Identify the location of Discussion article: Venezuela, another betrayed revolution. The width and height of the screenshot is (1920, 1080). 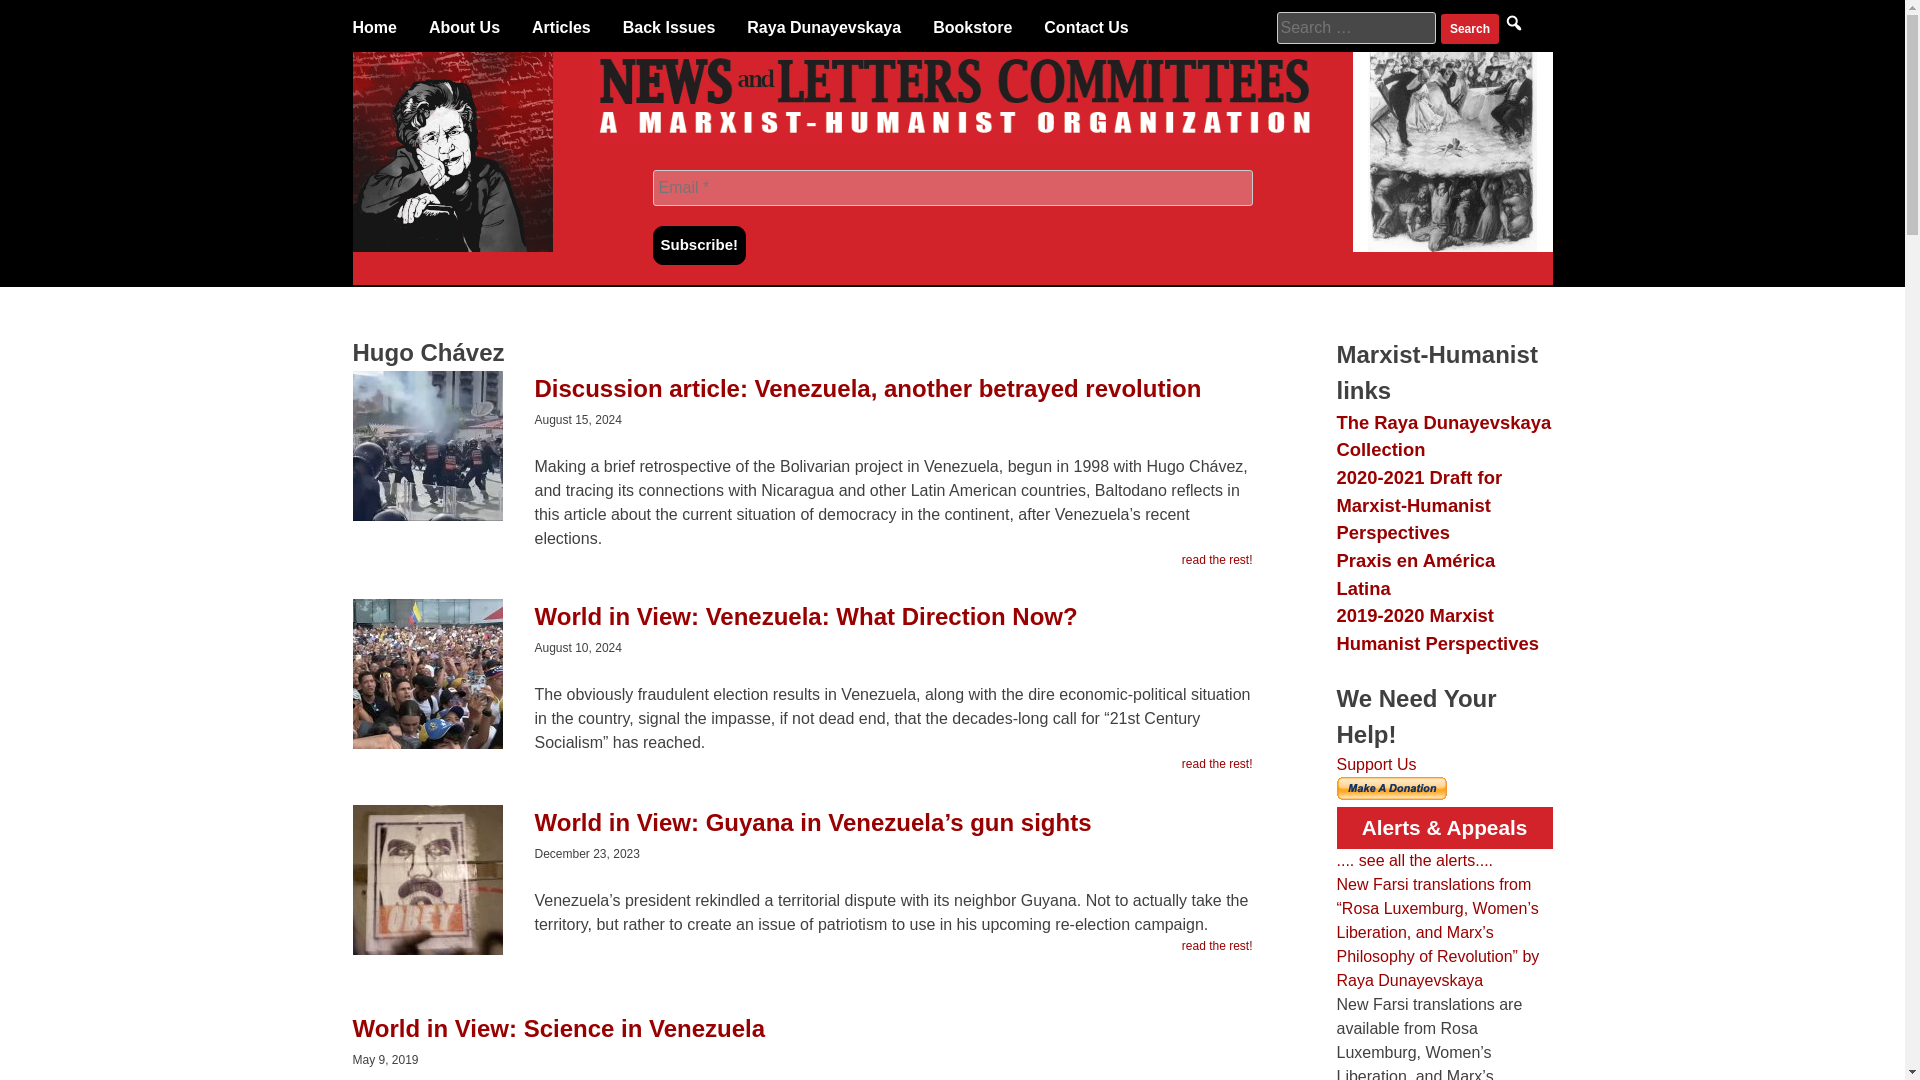
(801, 398).